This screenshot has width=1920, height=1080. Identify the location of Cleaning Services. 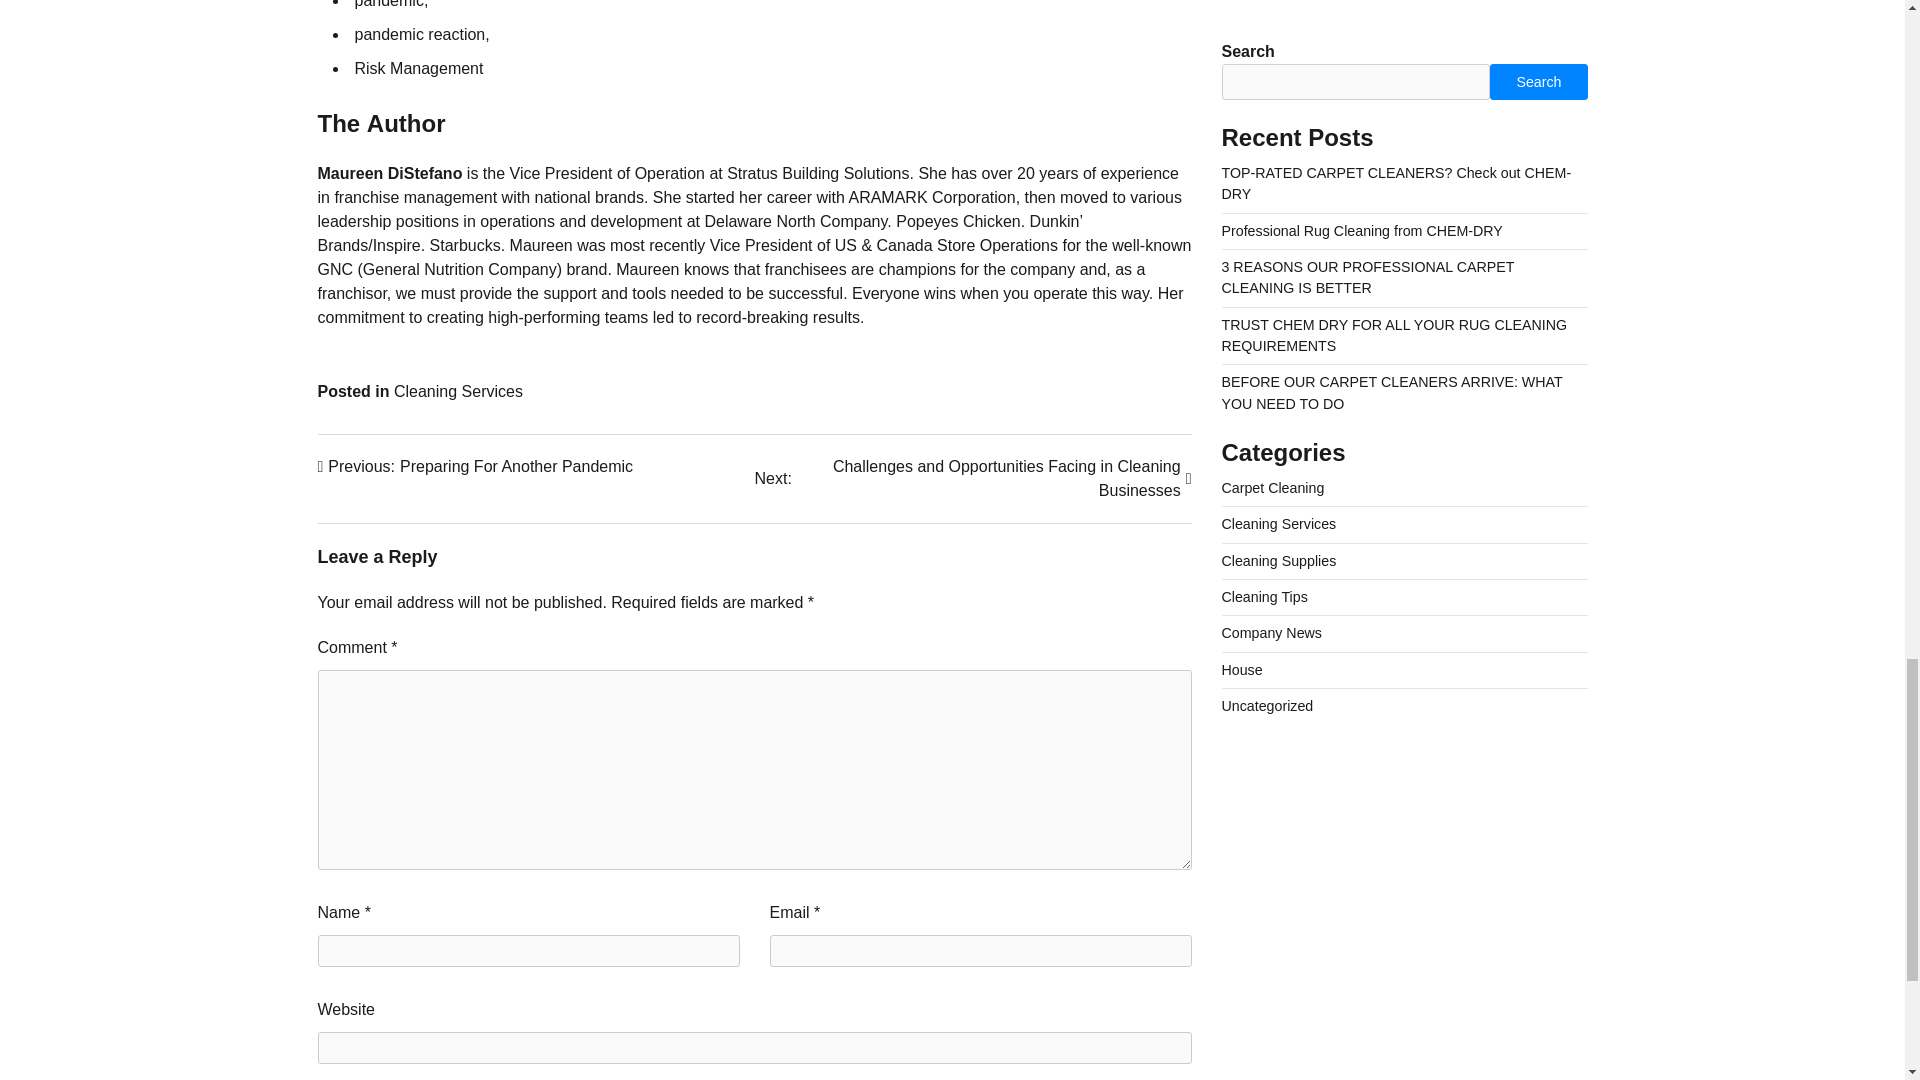
(476, 466).